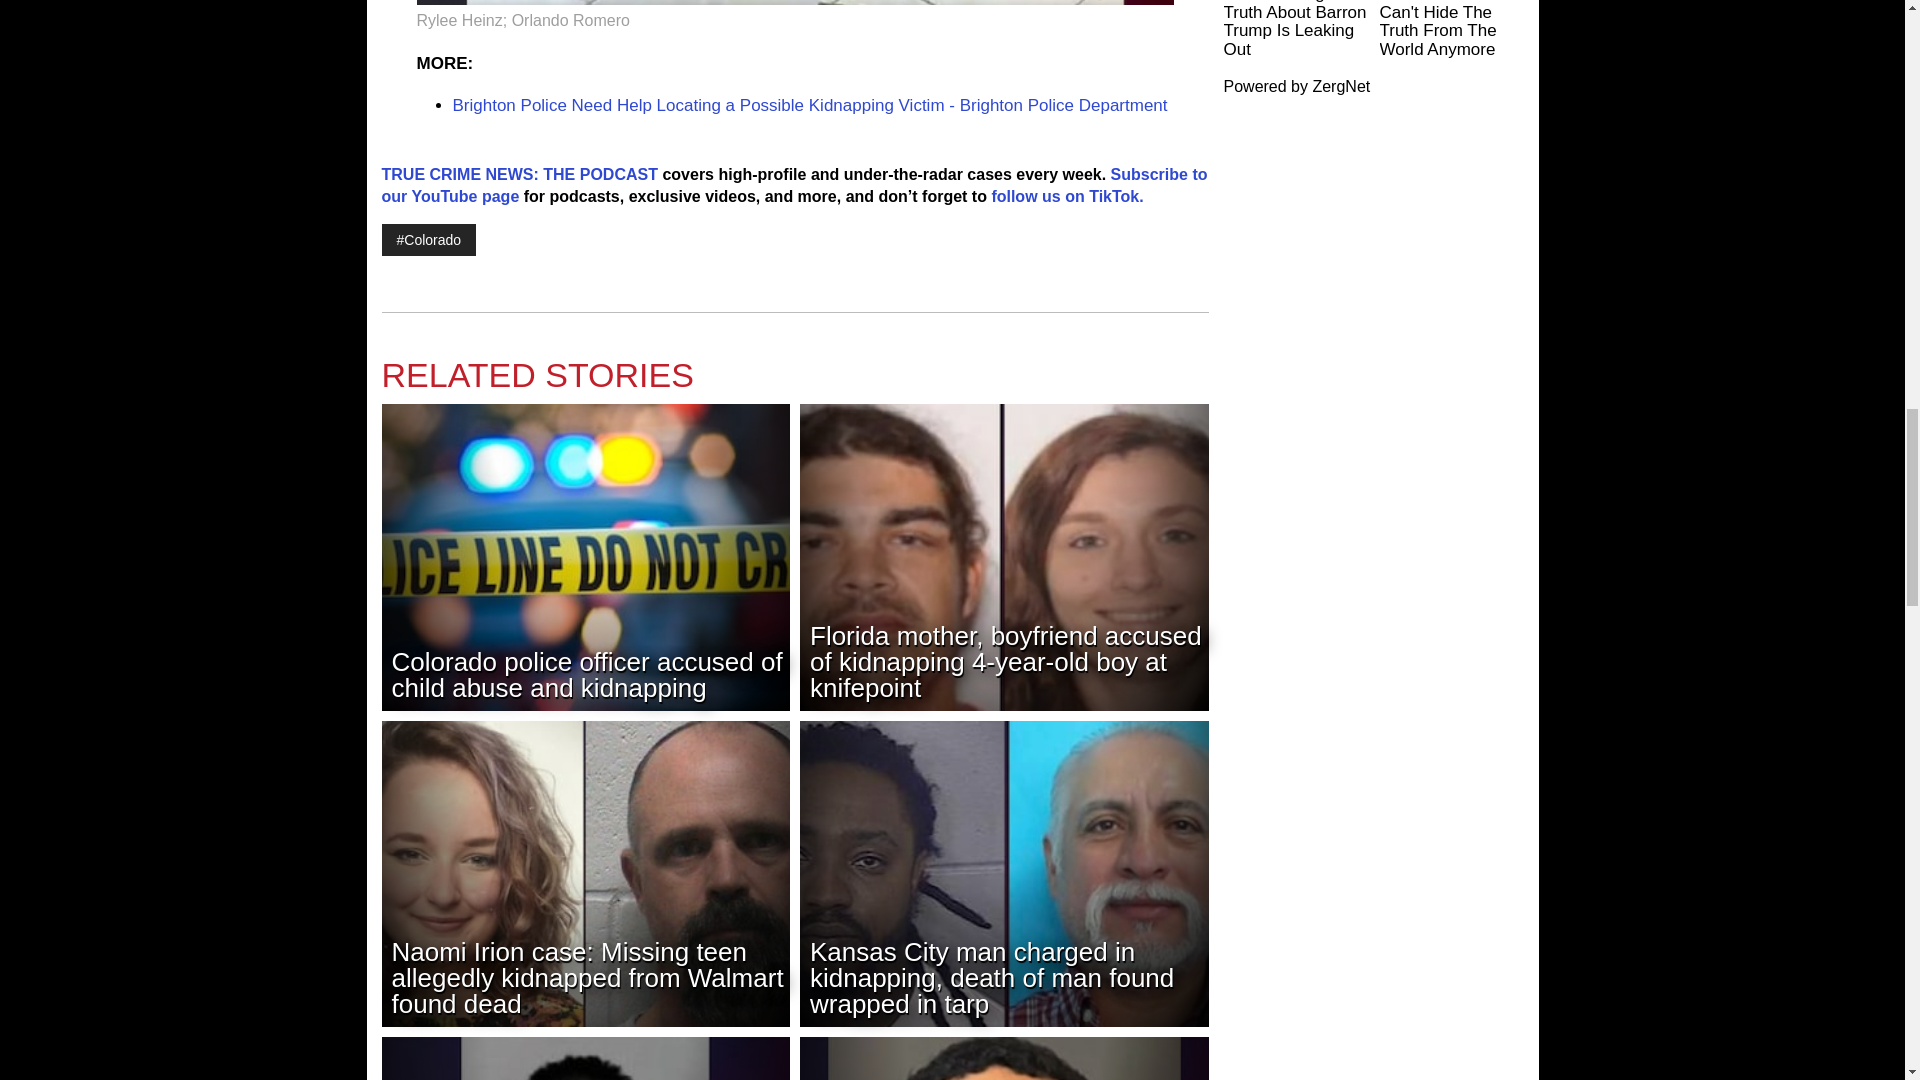  What do you see at coordinates (1374, 256) in the screenshot?
I see `3rd party ad content` at bounding box center [1374, 256].